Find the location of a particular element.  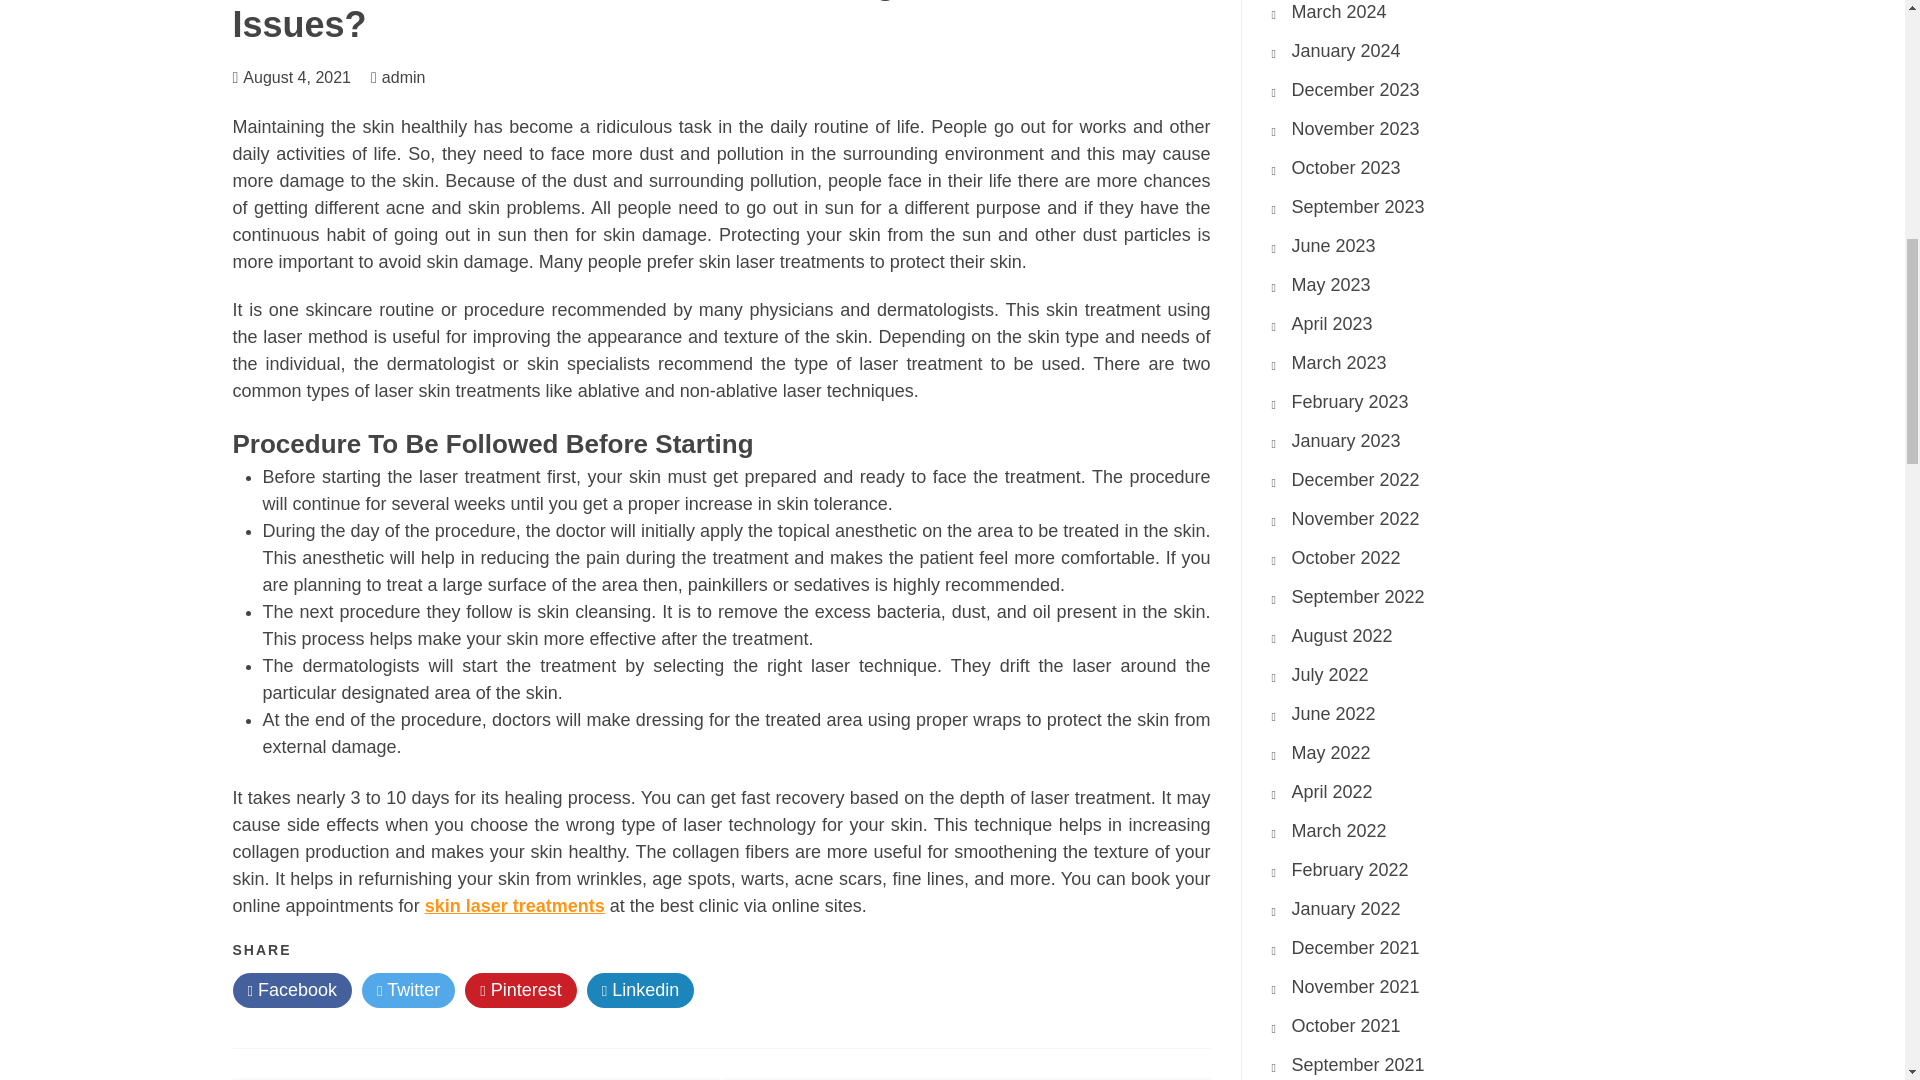

Pinterest is located at coordinates (520, 990).